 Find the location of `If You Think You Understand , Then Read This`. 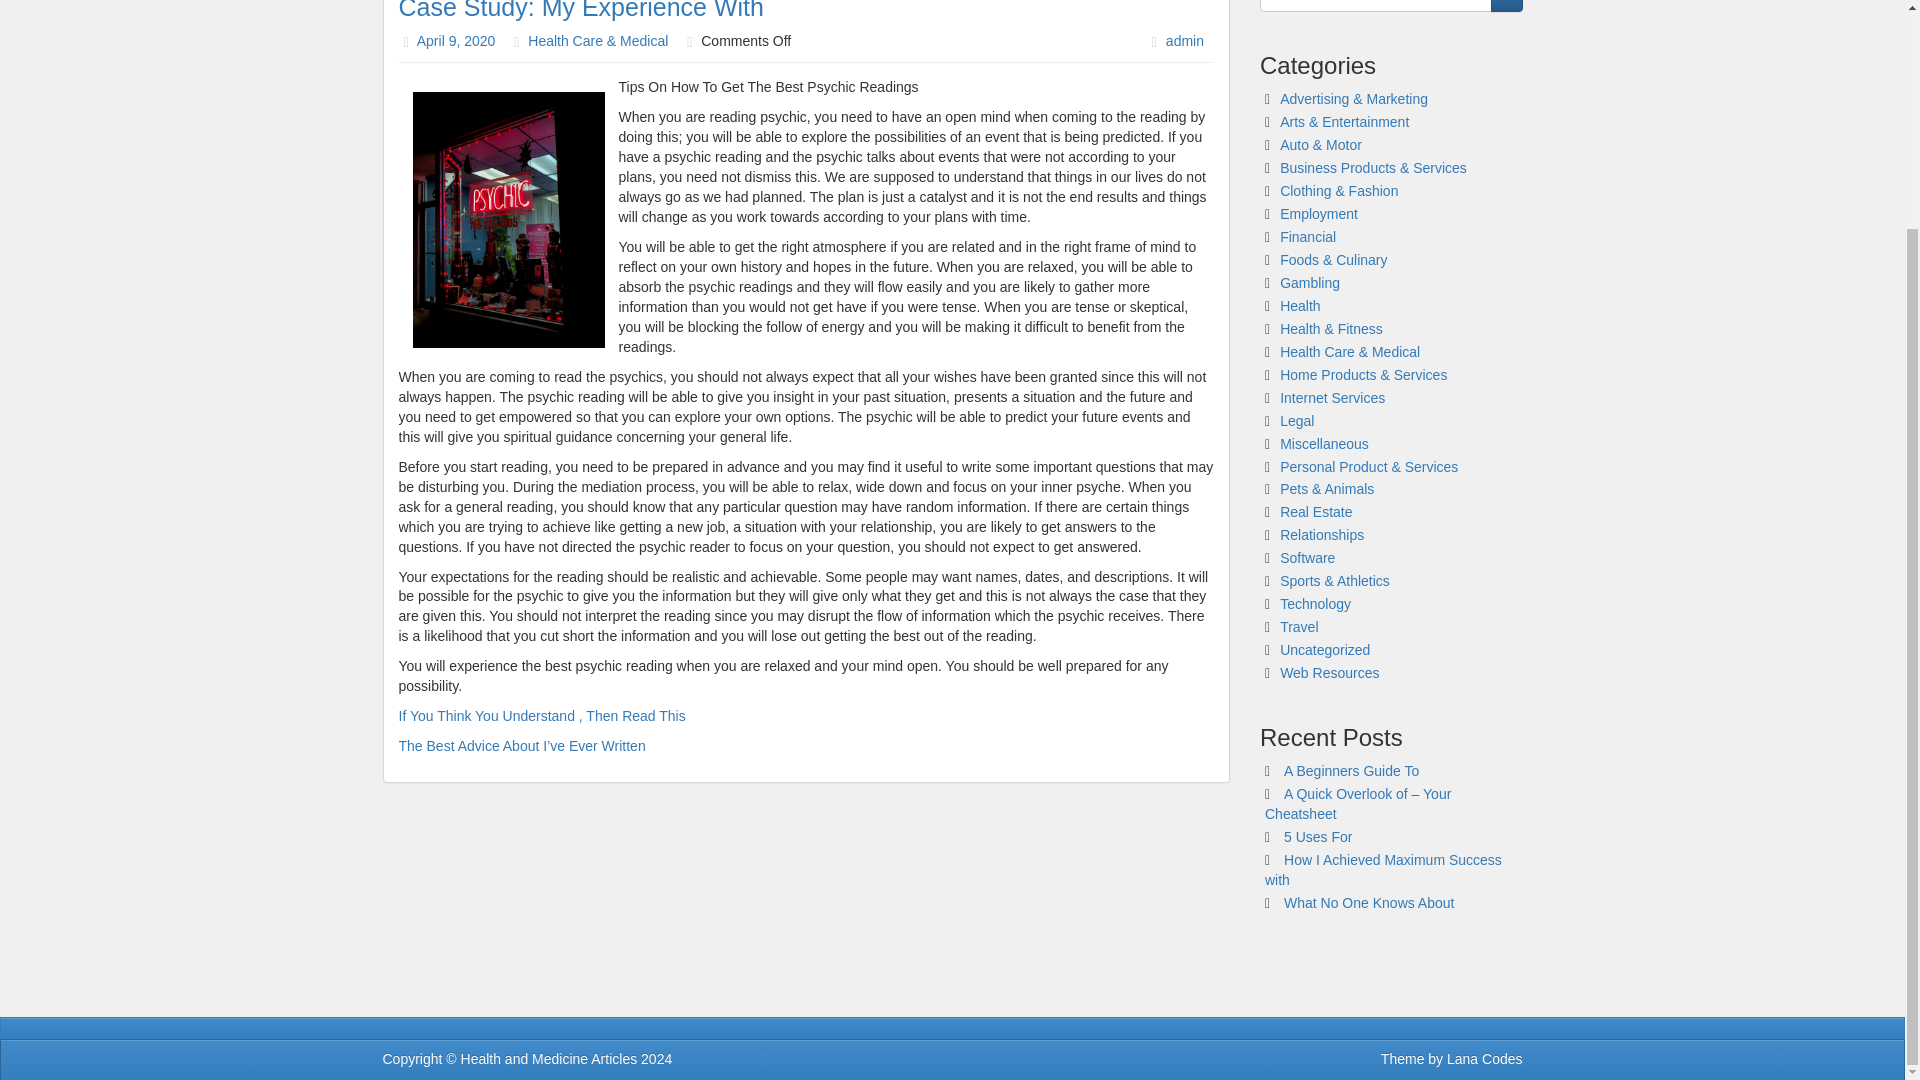

If You Think You Understand , Then Read This is located at coordinates (541, 716).